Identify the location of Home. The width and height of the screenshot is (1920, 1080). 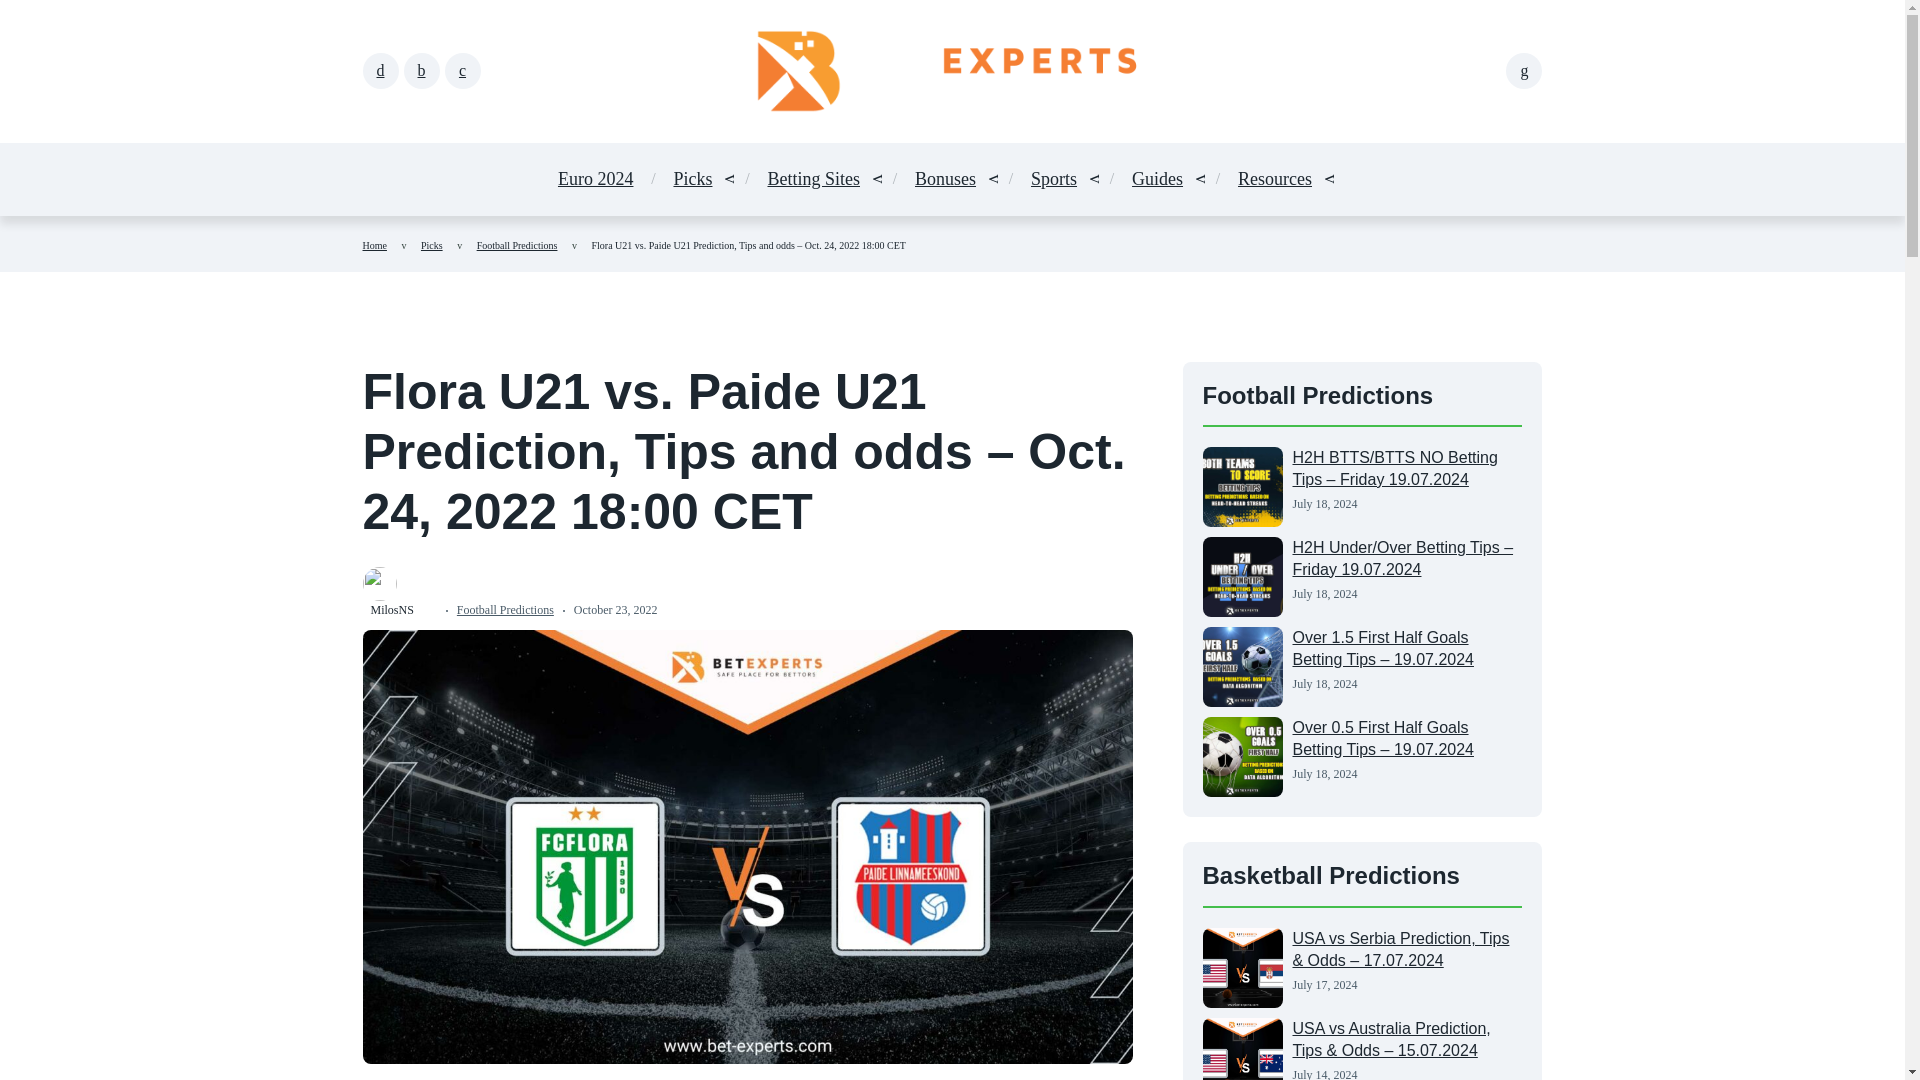
(374, 244).